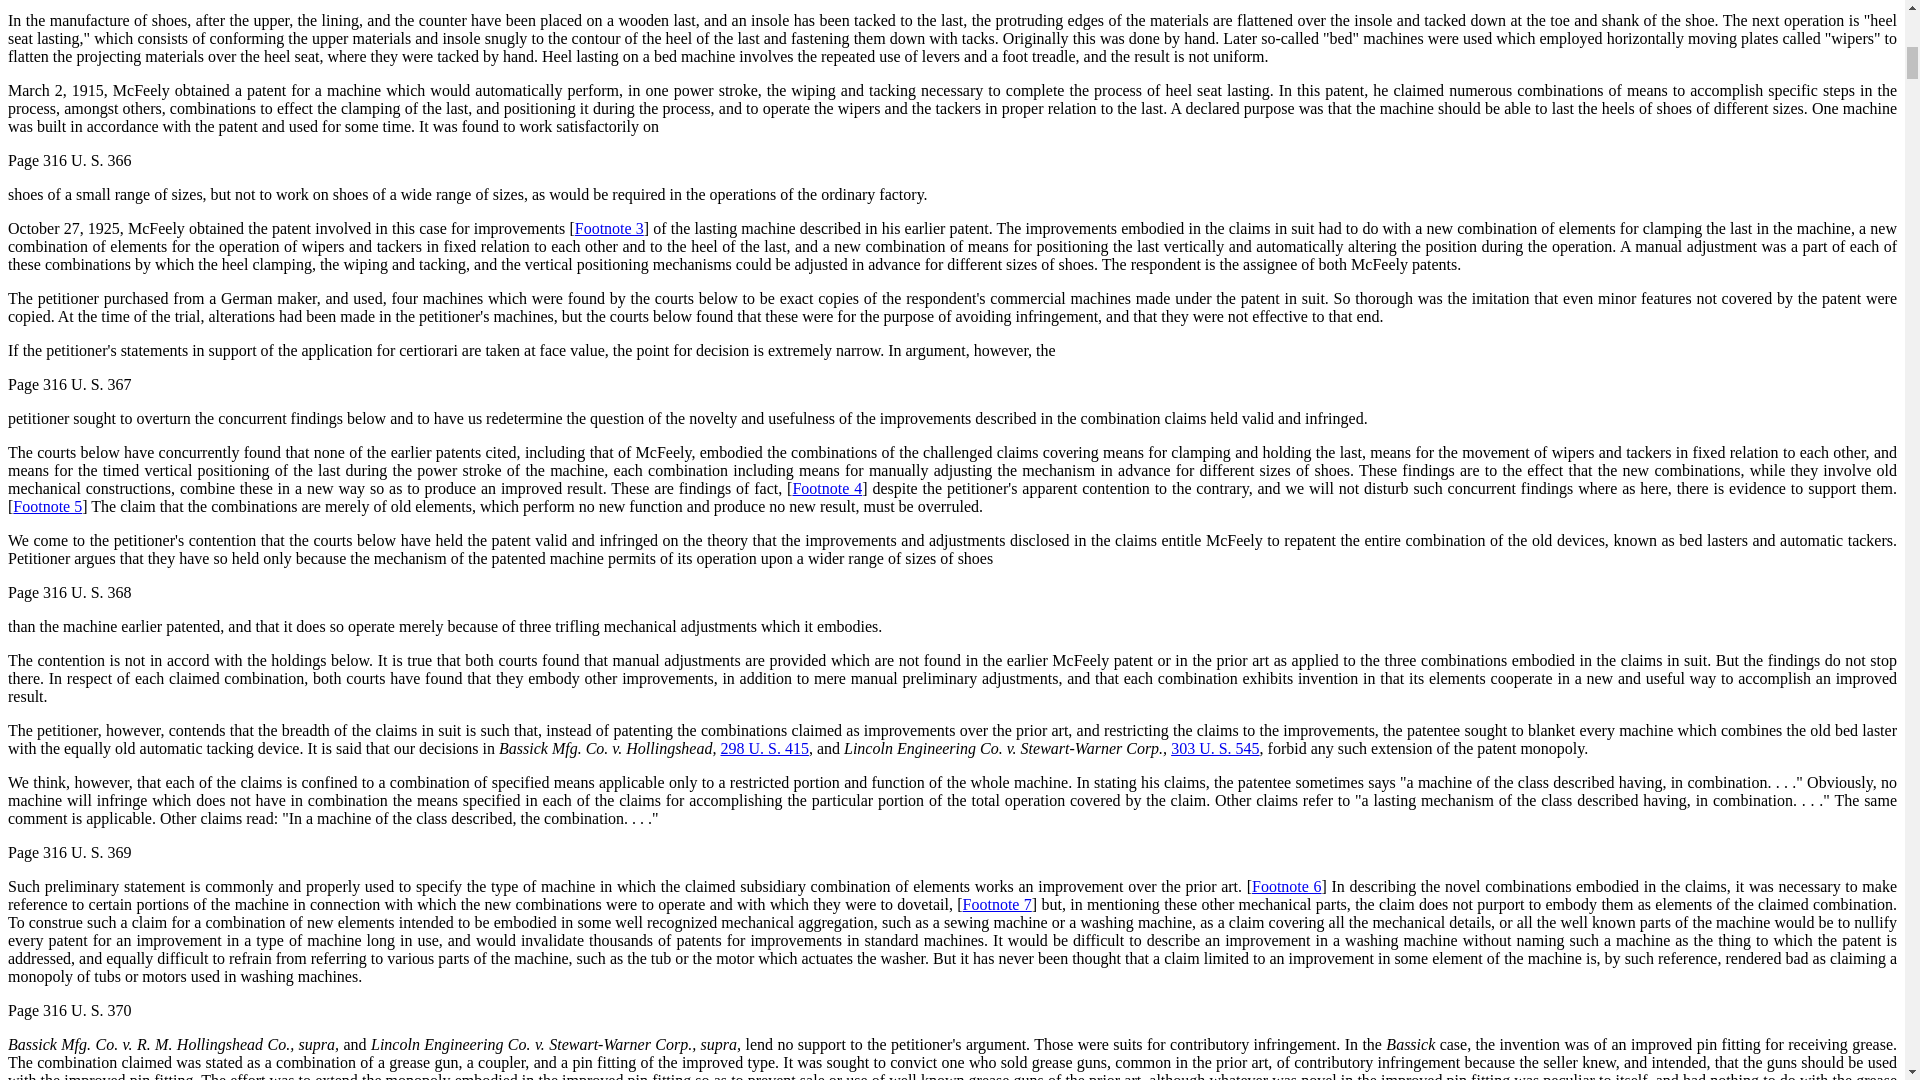 Image resolution: width=1920 pixels, height=1080 pixels. I want to click on Page 316 U. S. 366, so click(70, 160).